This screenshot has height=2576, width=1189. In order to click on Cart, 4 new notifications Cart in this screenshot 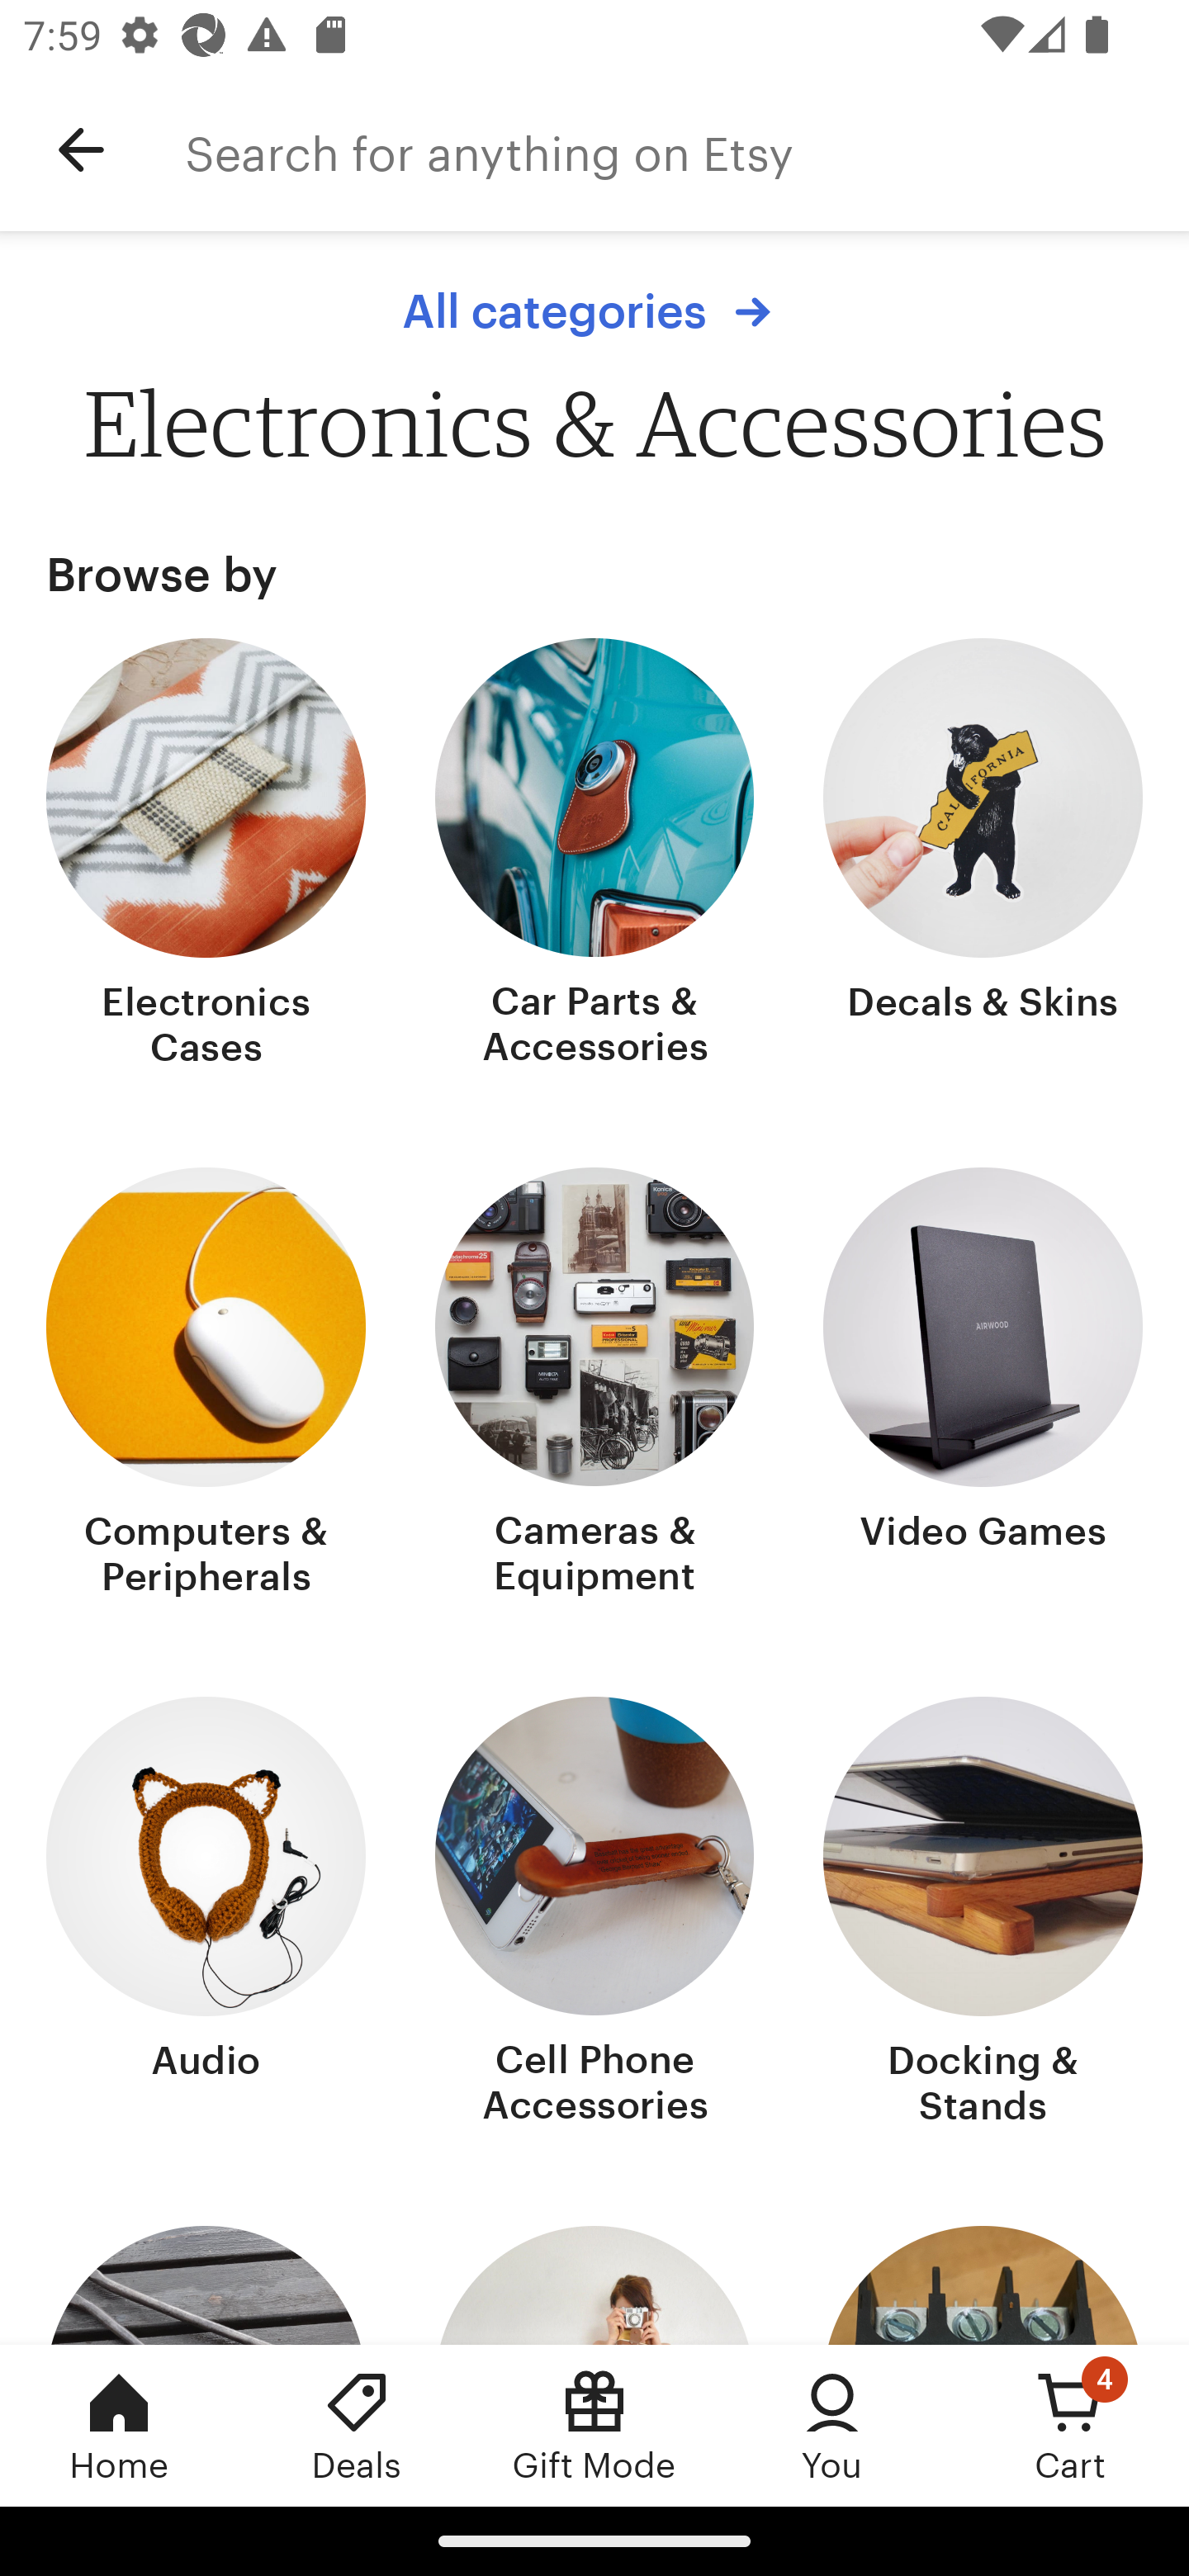, I will do `click(1070, 2425)`.